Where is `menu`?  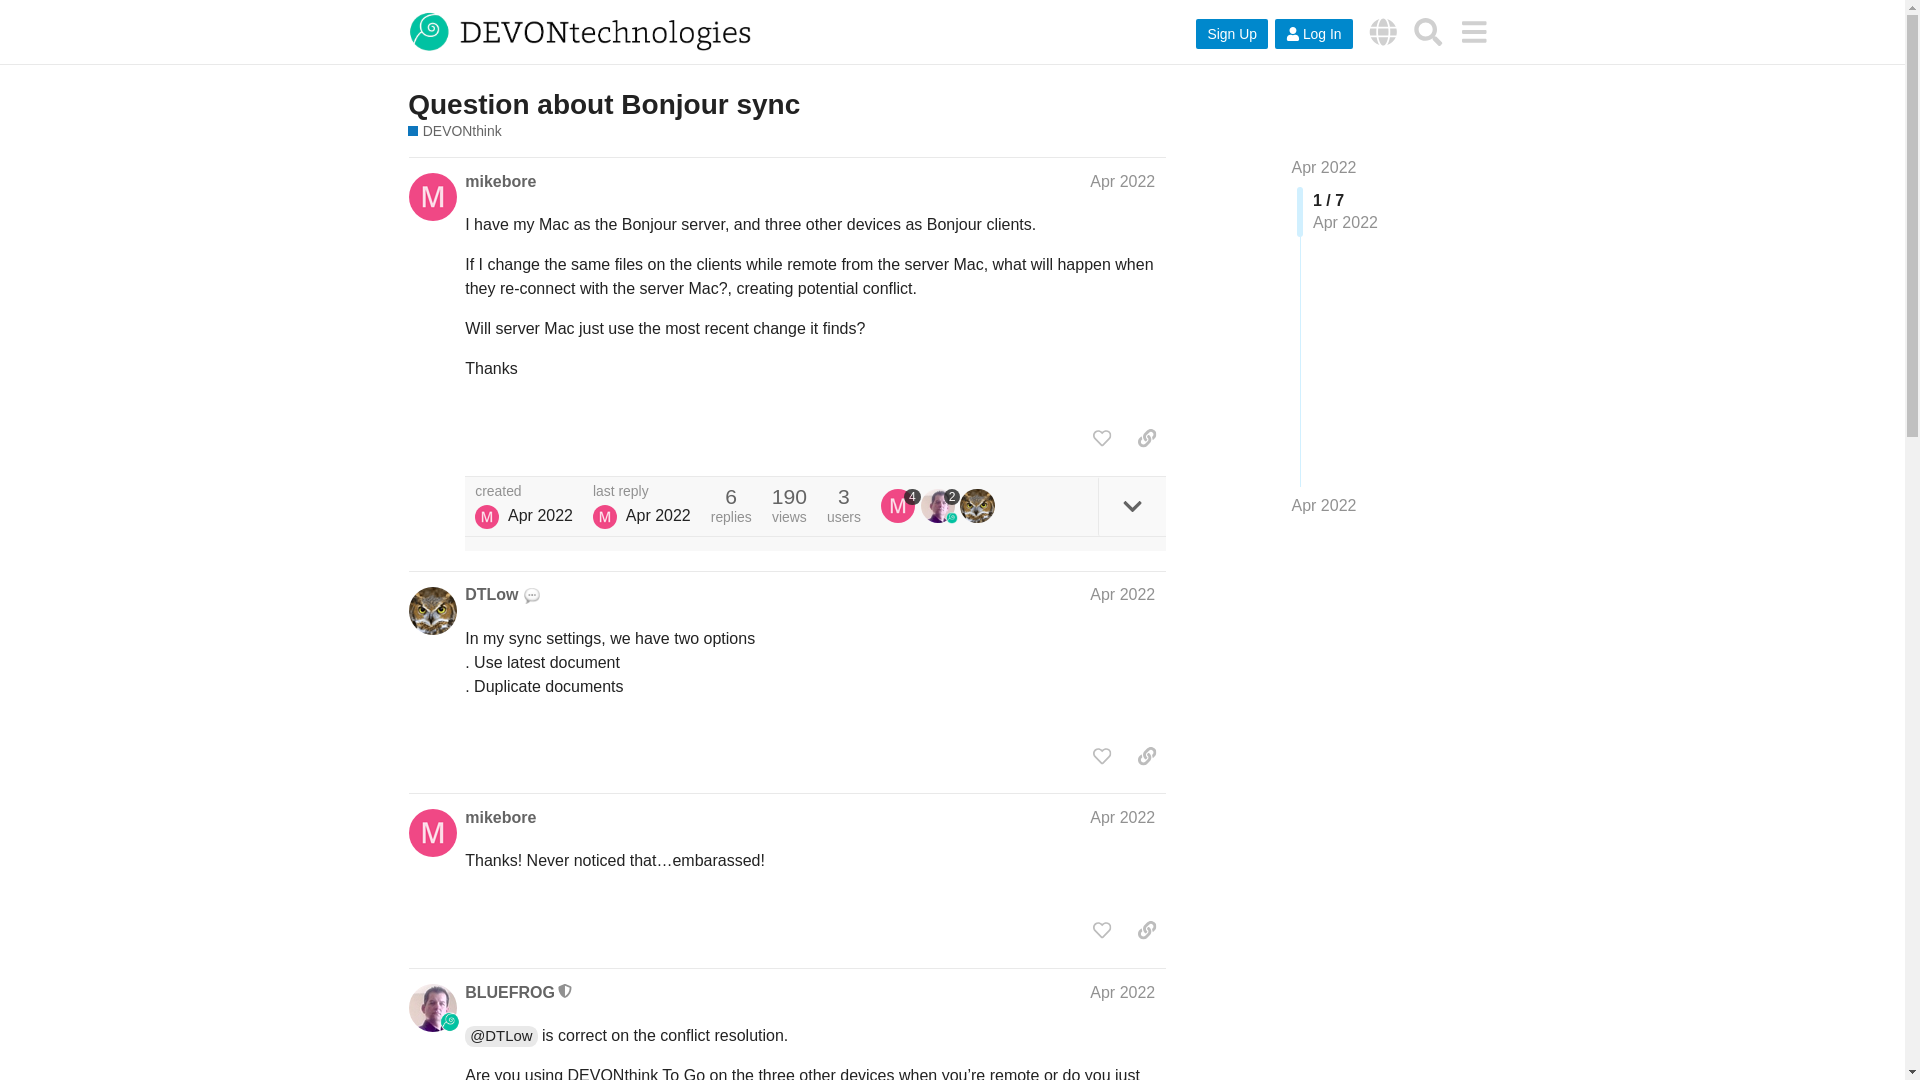 menu is located at coordinates (1473, 31).